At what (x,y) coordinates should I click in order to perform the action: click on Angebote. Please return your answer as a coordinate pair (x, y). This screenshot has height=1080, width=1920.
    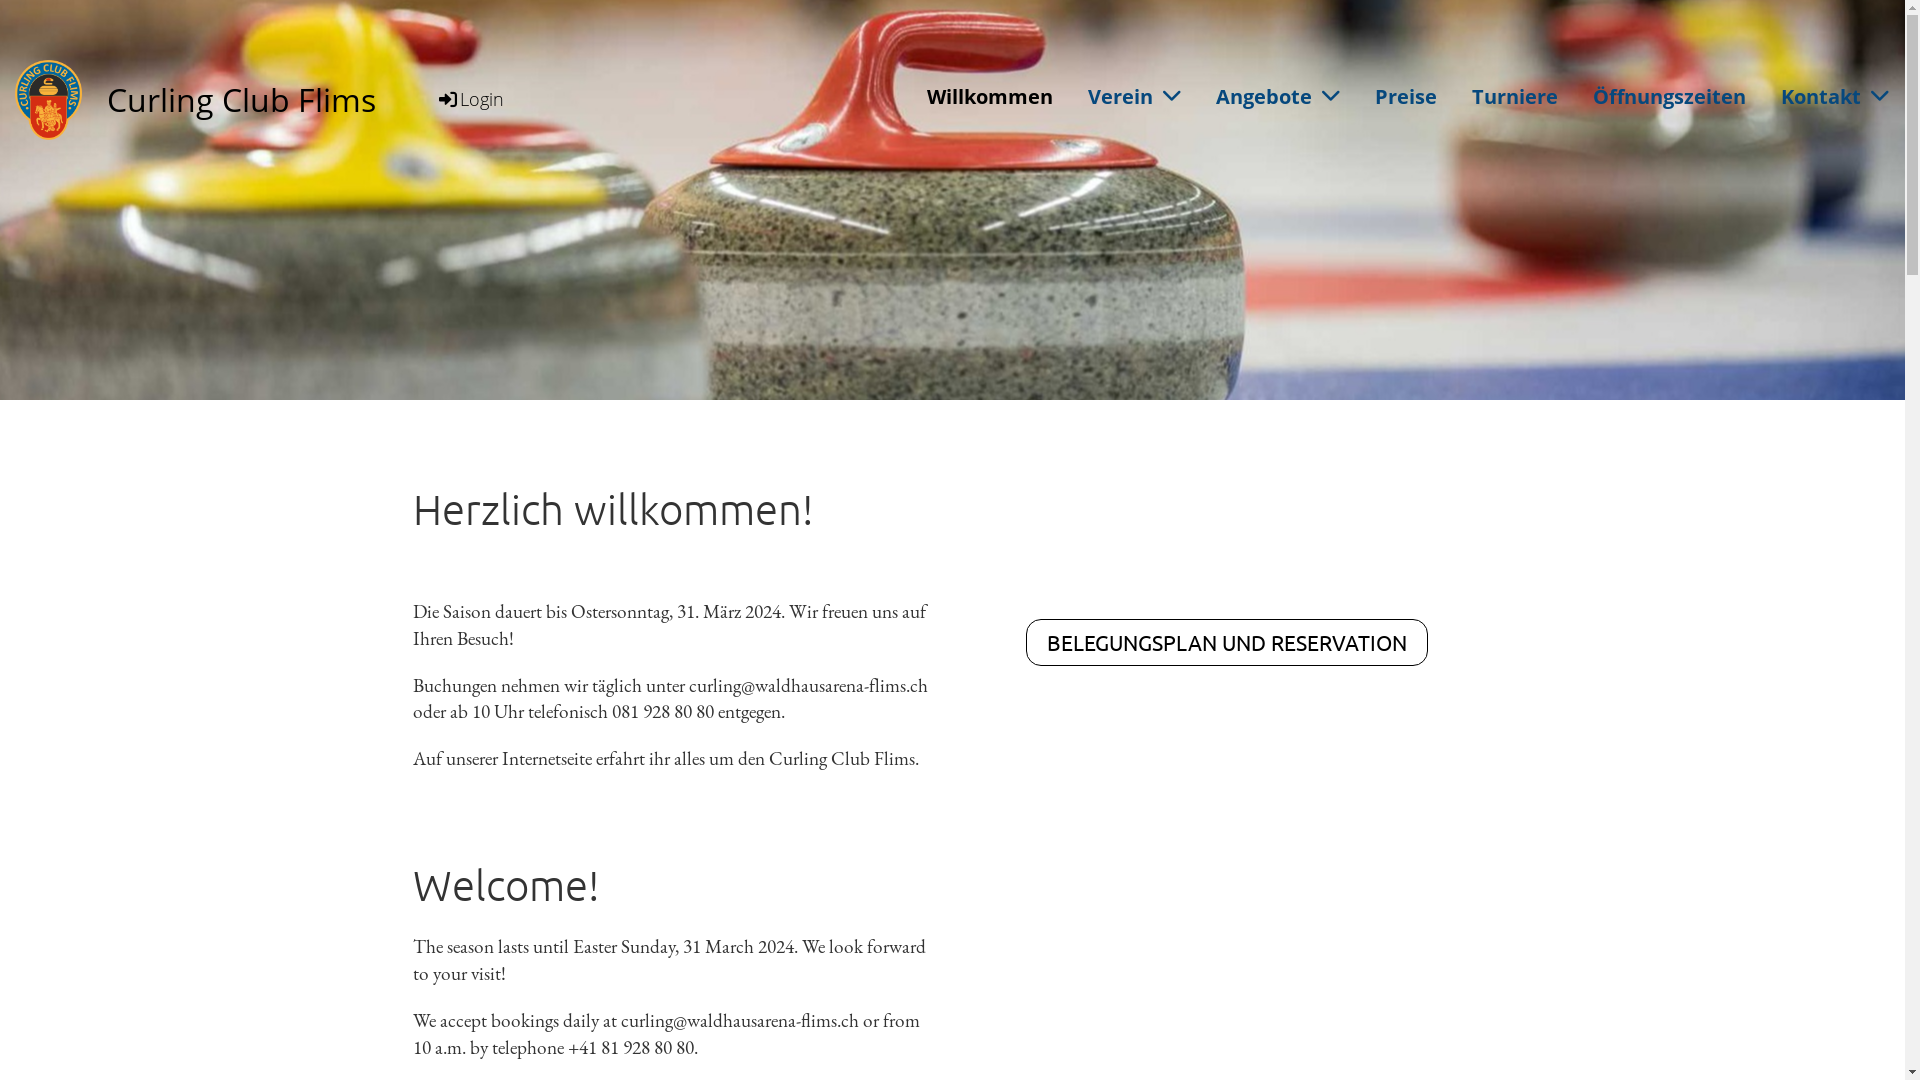
    Looking at the image, I should click on (1278, 96).